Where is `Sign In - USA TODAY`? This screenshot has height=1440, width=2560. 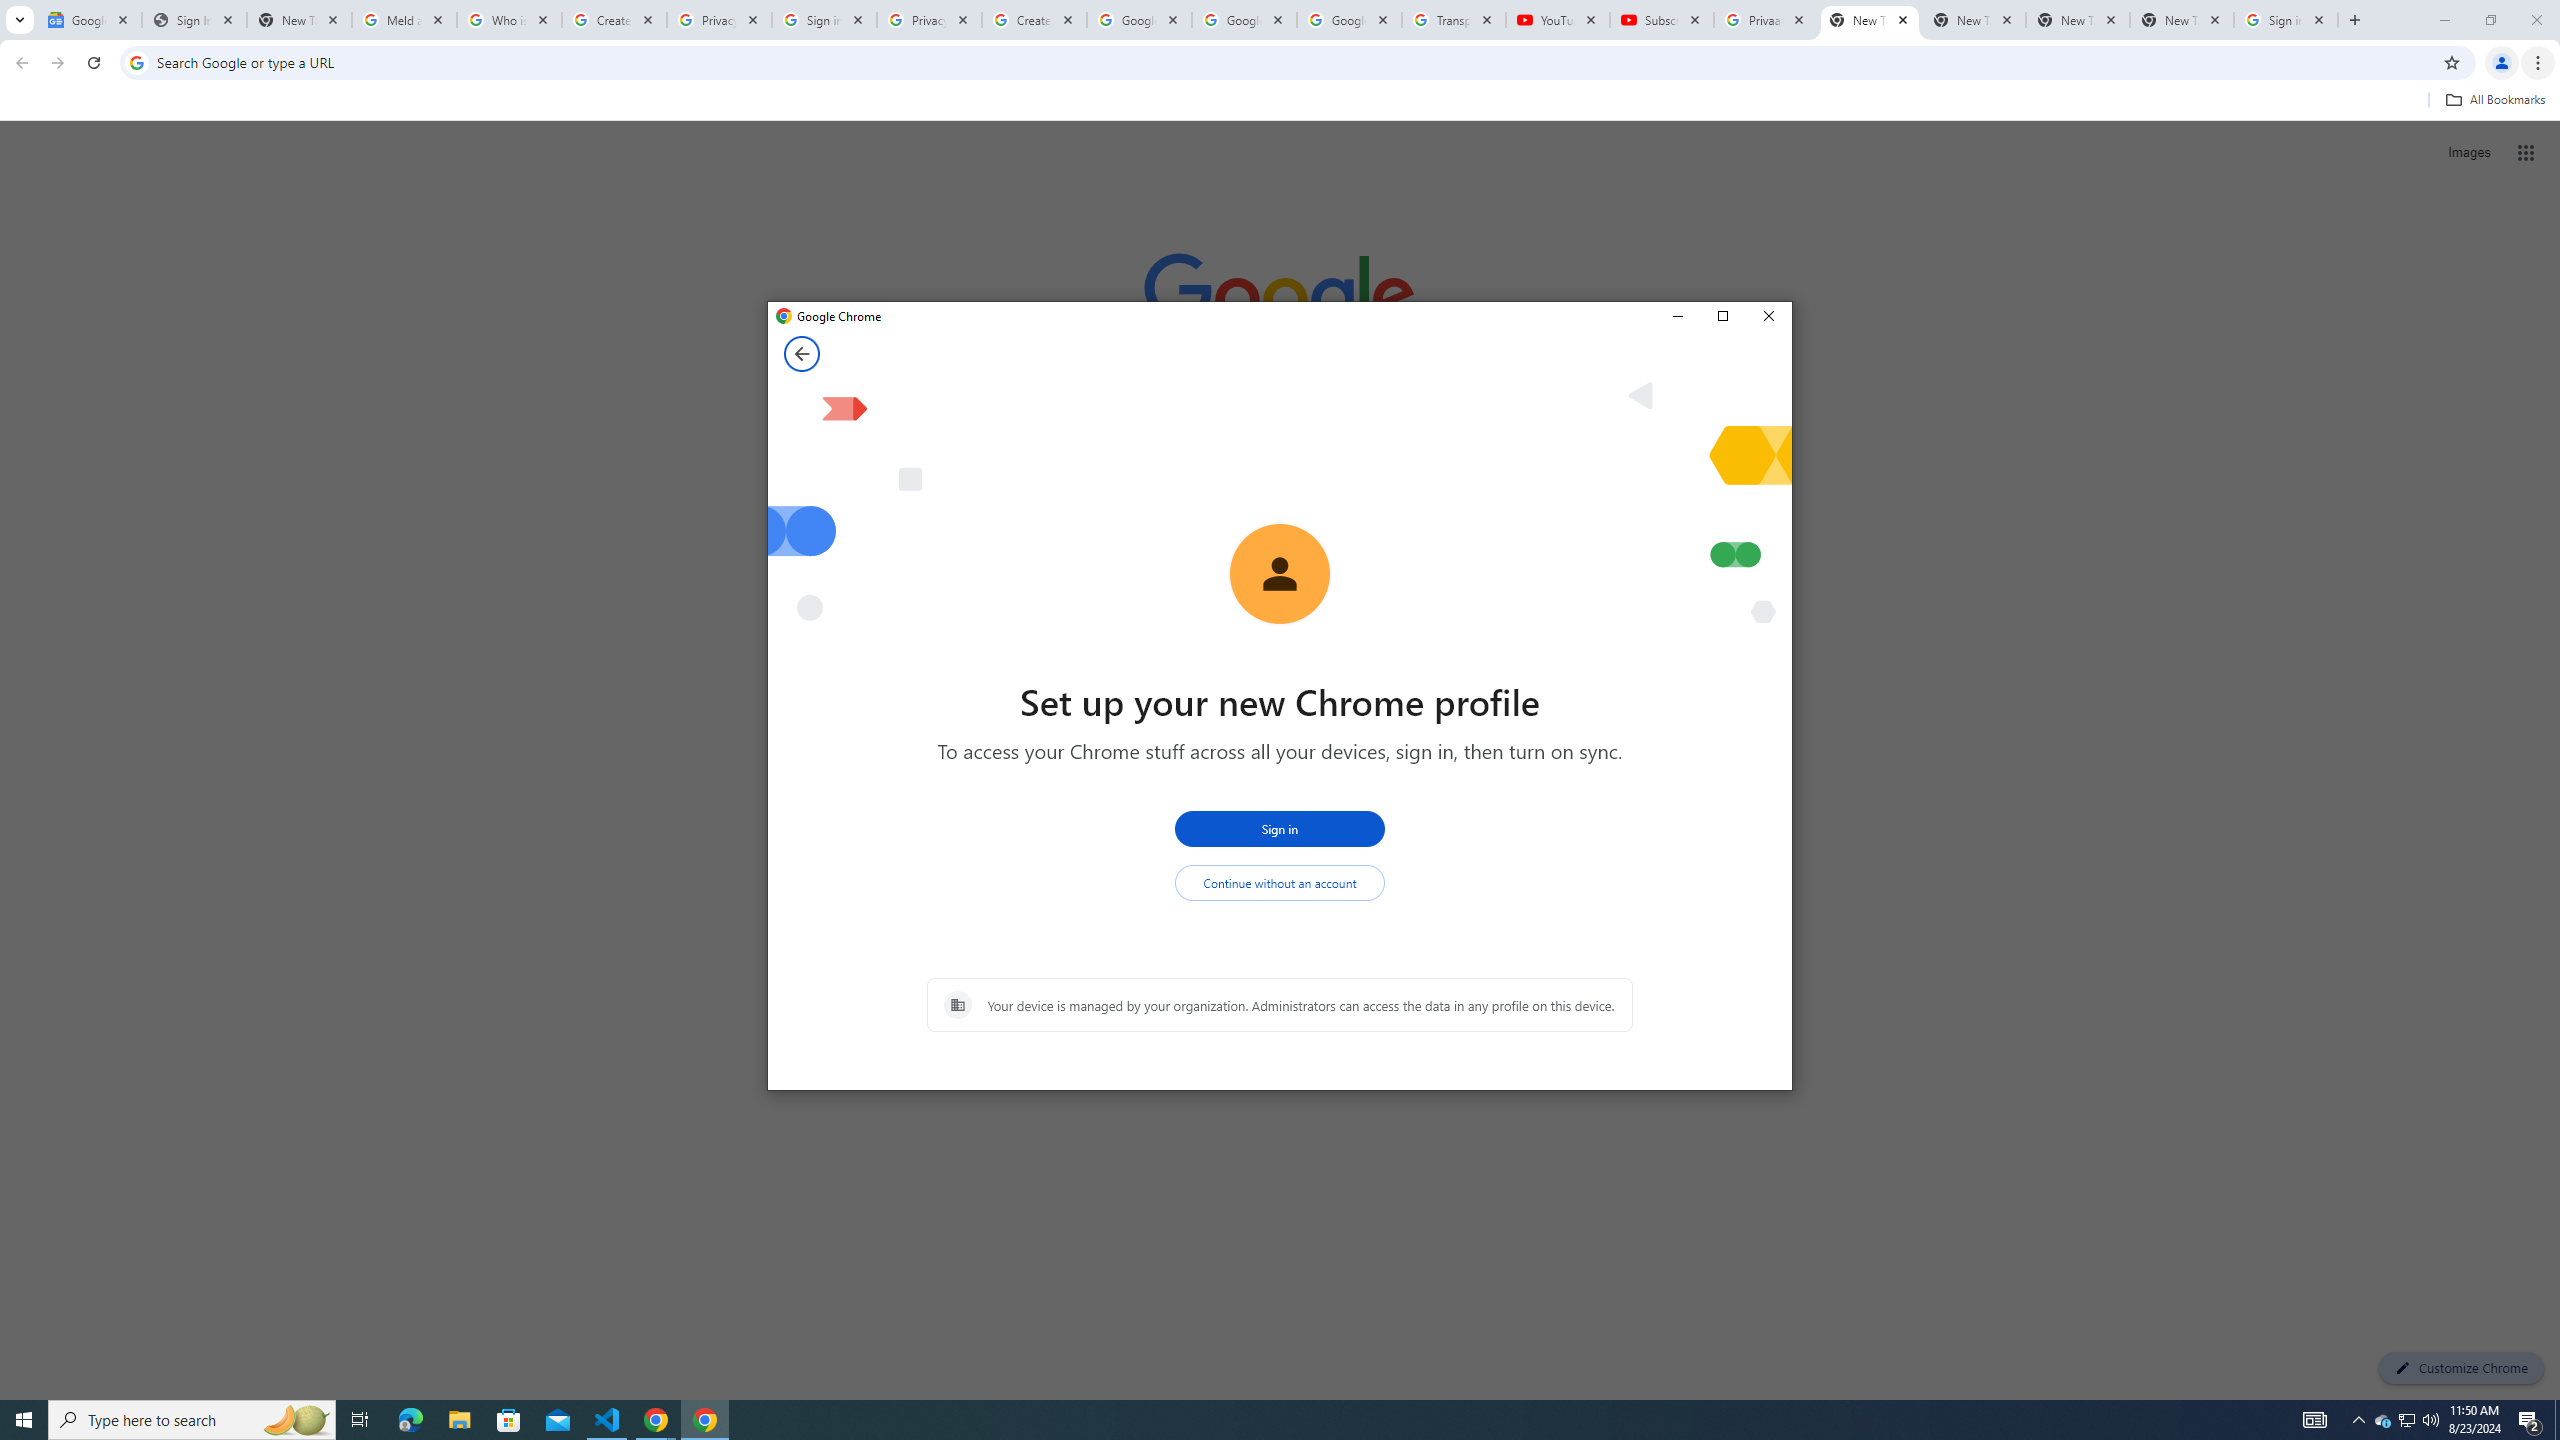
Sign In - USA TODAY is located at coordinates (194, 20).